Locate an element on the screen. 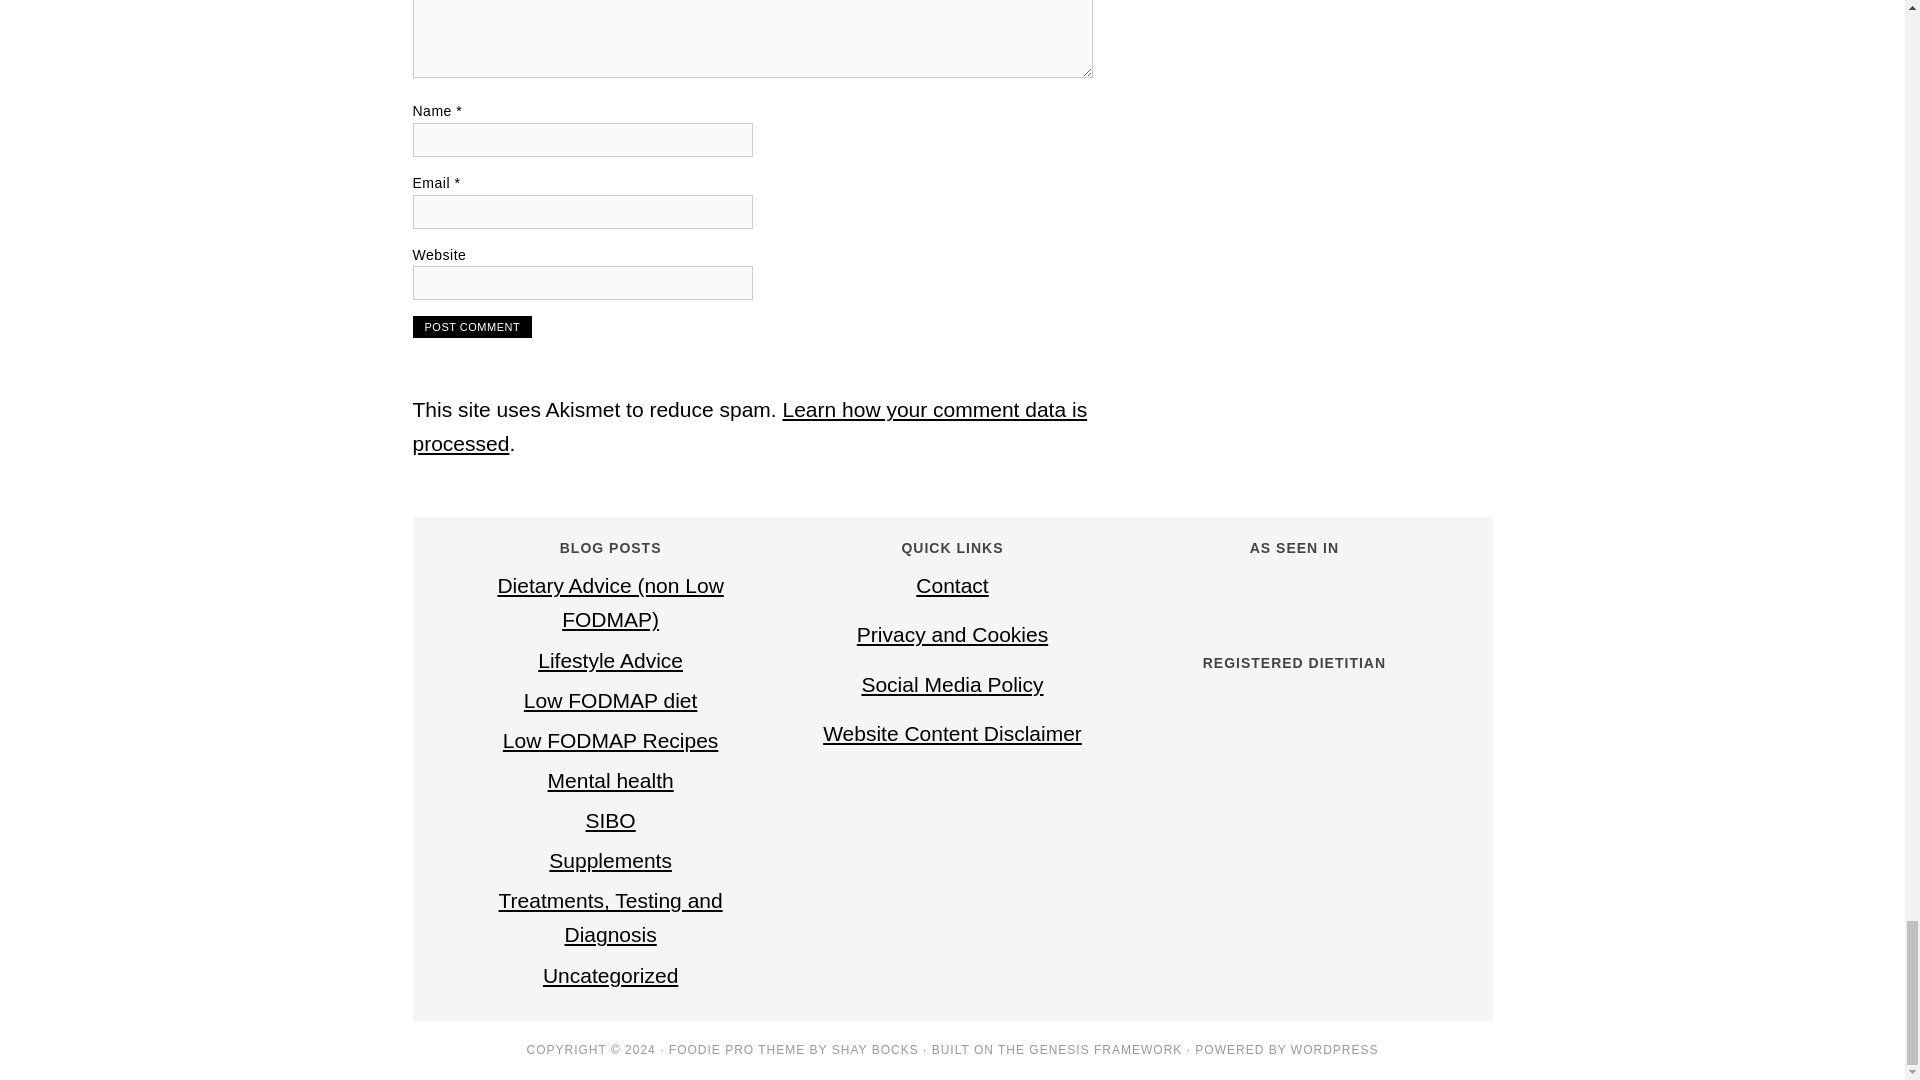  Post Comment is located at coordinates (472, 327).